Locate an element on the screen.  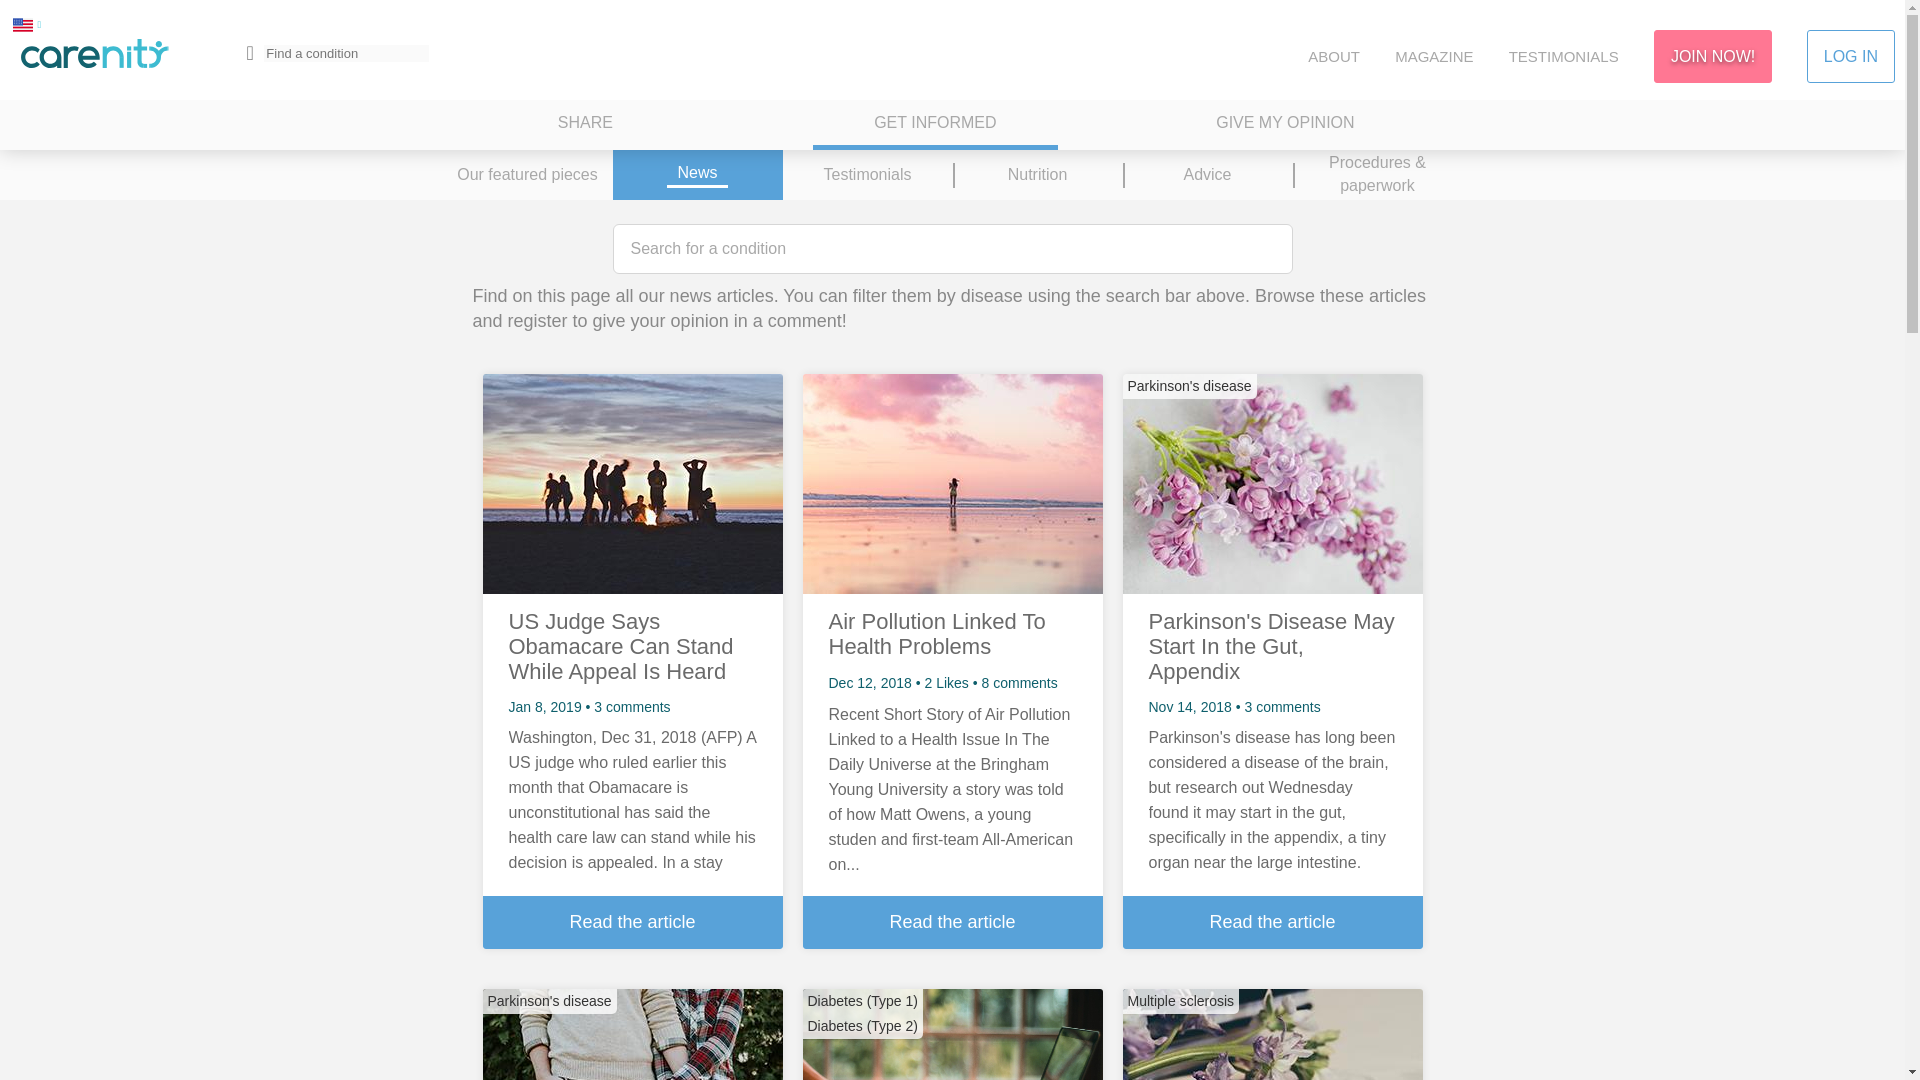
ABOUT is located at coordinates (1333, 56).